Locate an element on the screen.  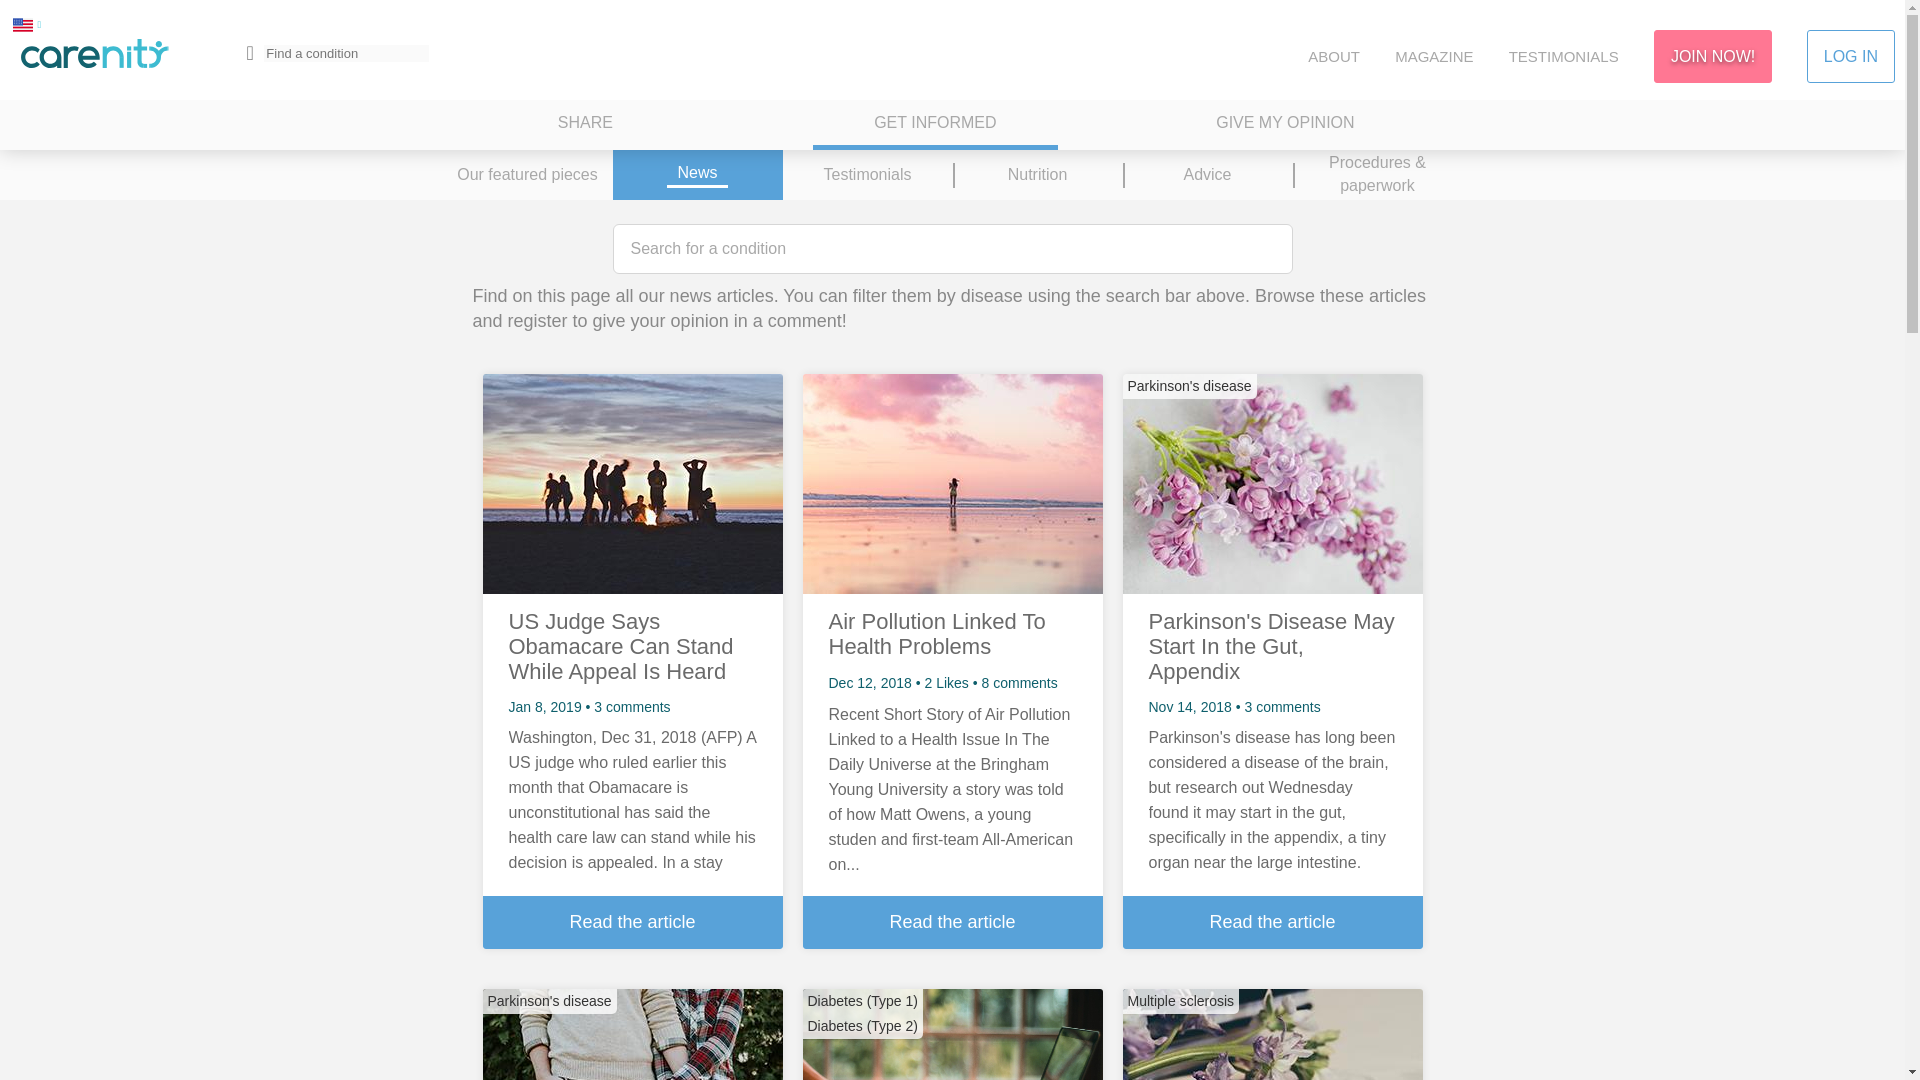
ABOUT is located at coordinates (1333, 56).